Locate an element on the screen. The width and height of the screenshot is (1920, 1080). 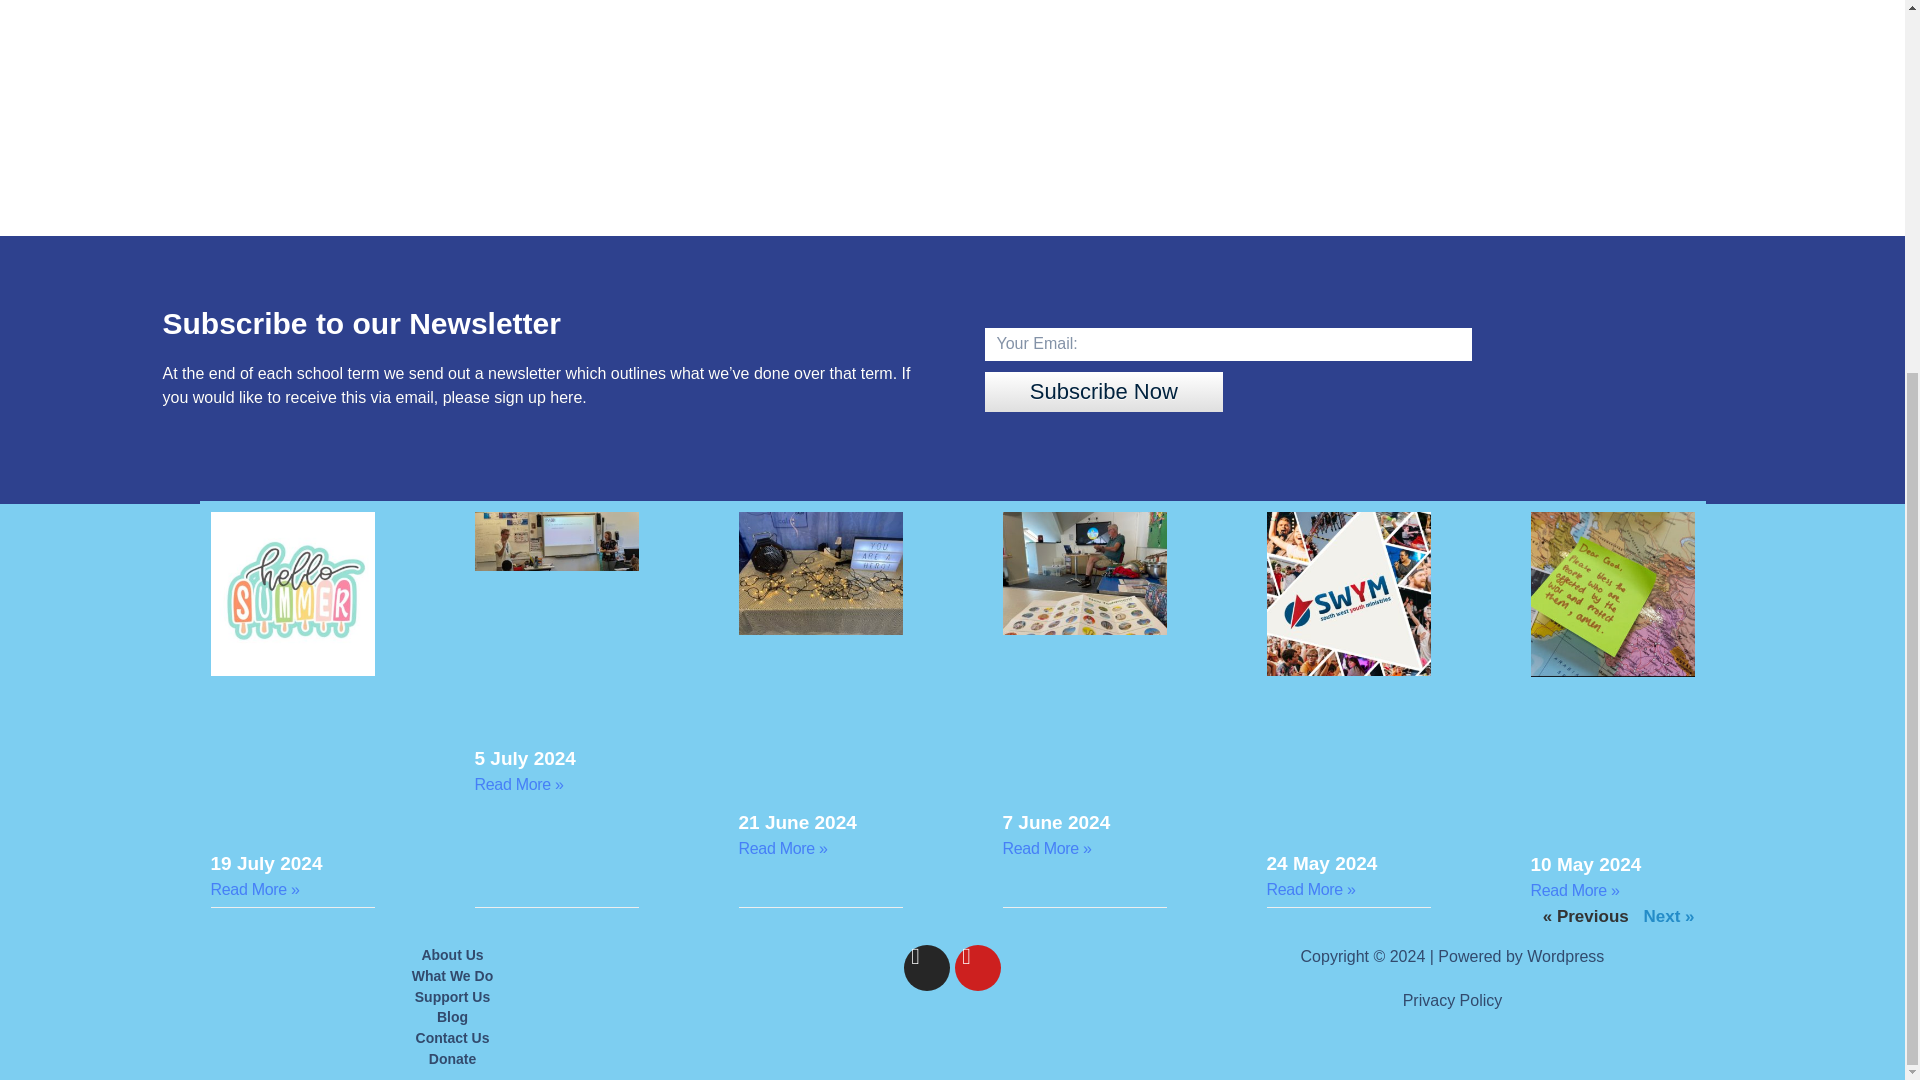
What We Do is located at coordinates (451, 976).